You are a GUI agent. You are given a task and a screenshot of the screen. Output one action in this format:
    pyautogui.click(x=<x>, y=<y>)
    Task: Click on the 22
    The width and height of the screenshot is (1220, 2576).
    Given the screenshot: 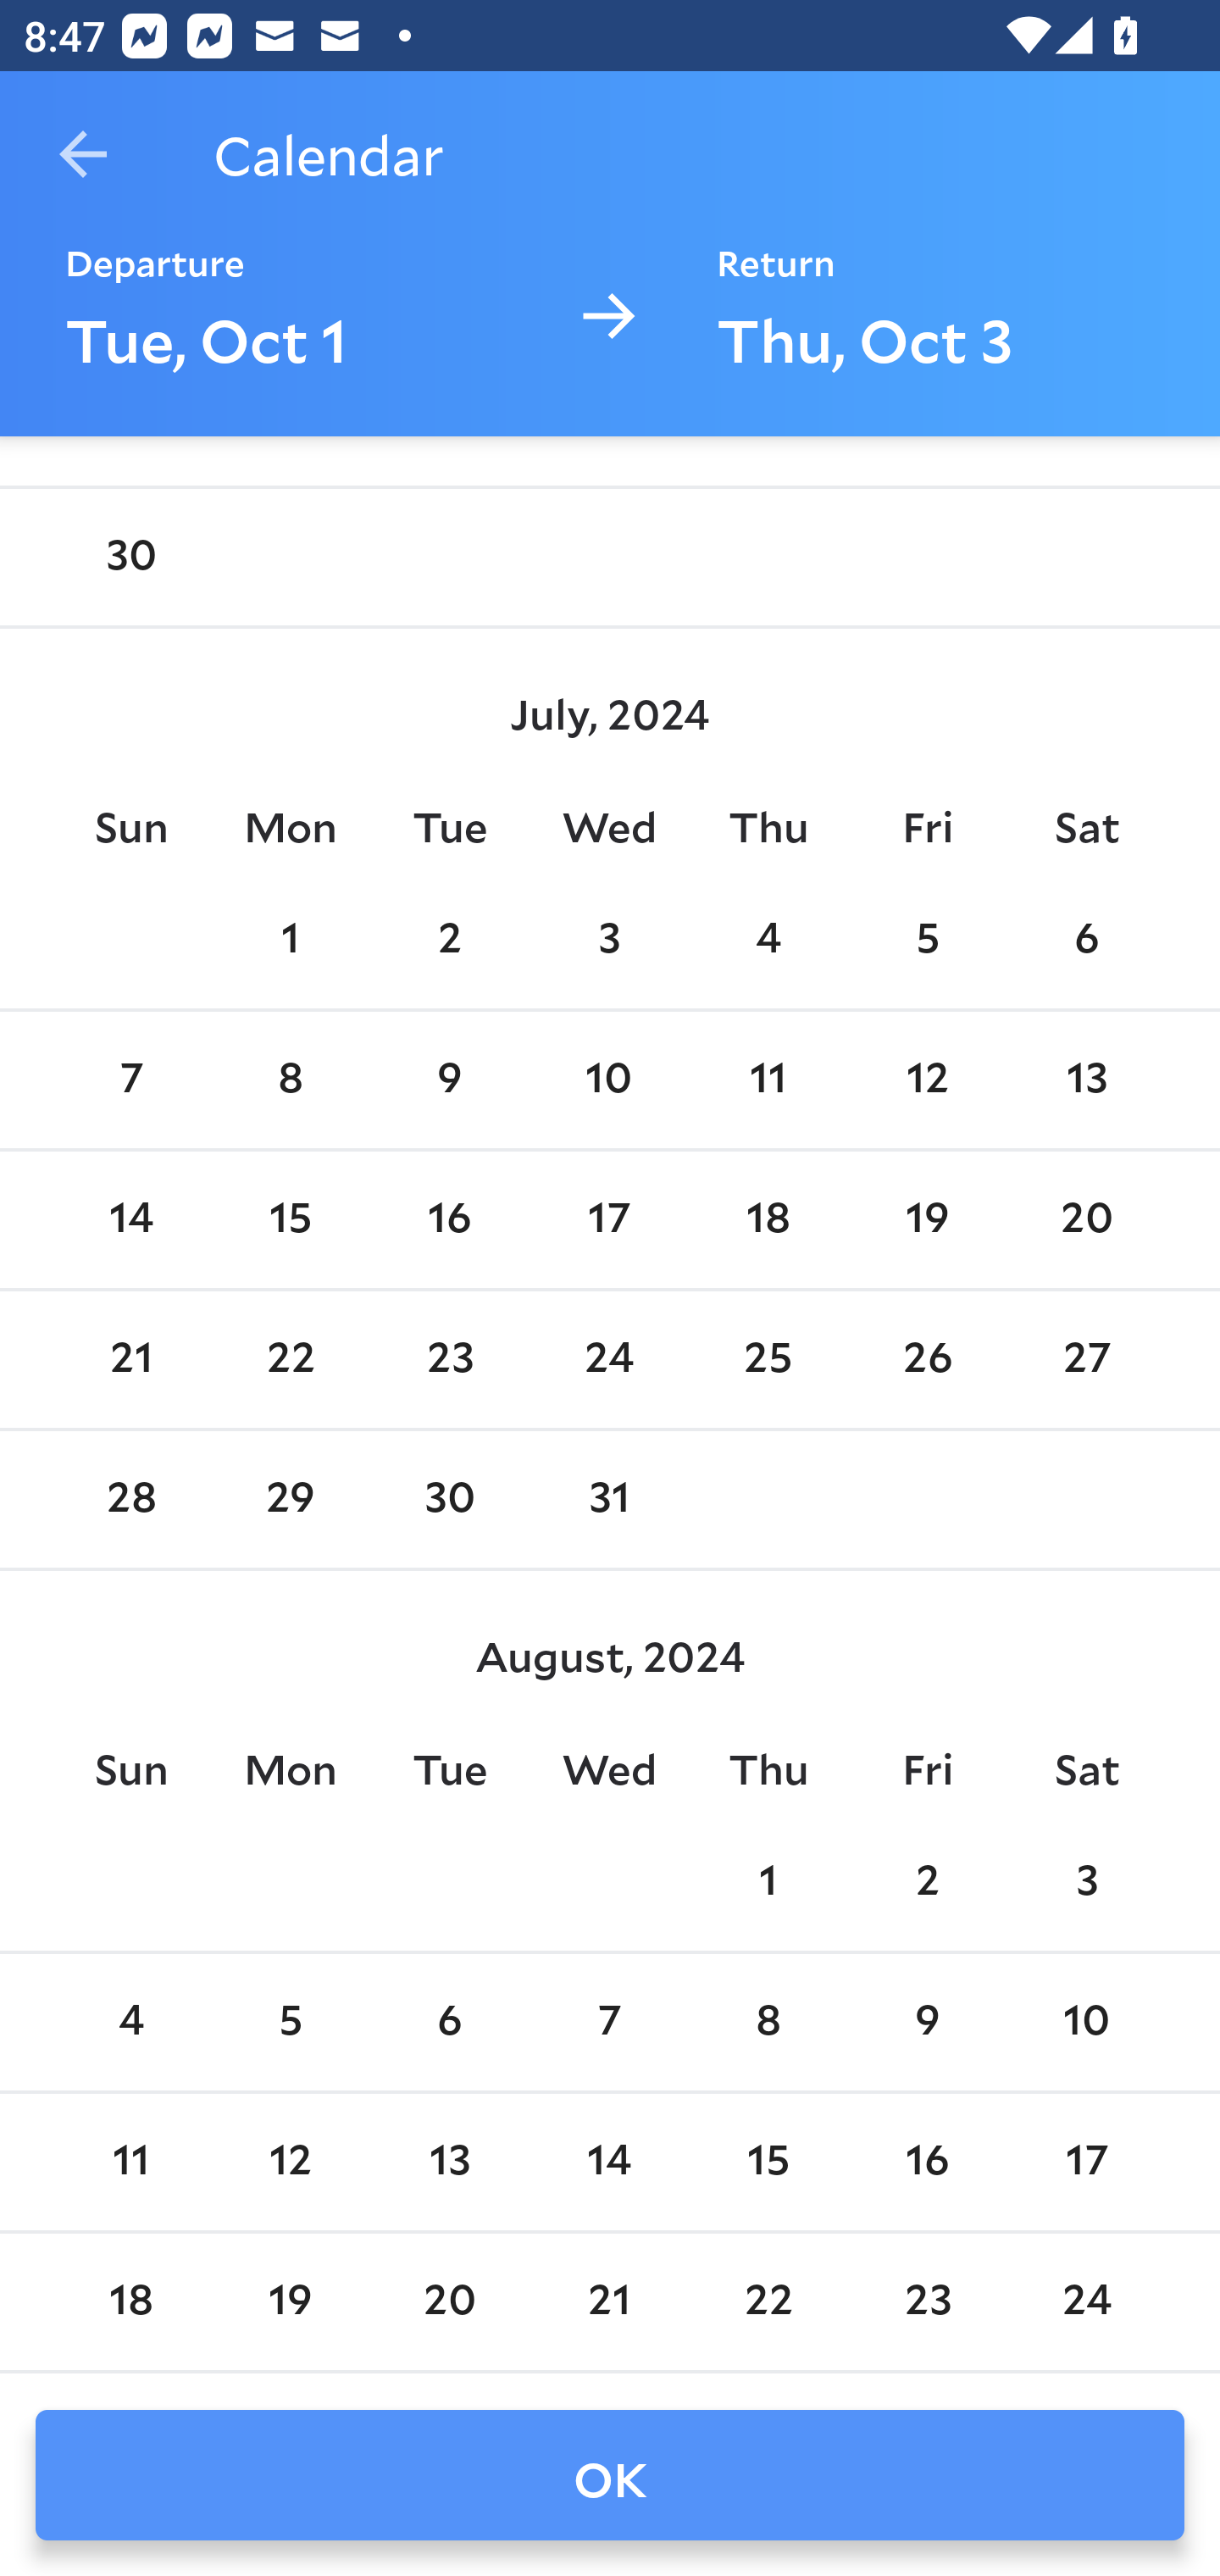 What is the action you would take?
    pyautogui.click(x=291, y=1360)
    